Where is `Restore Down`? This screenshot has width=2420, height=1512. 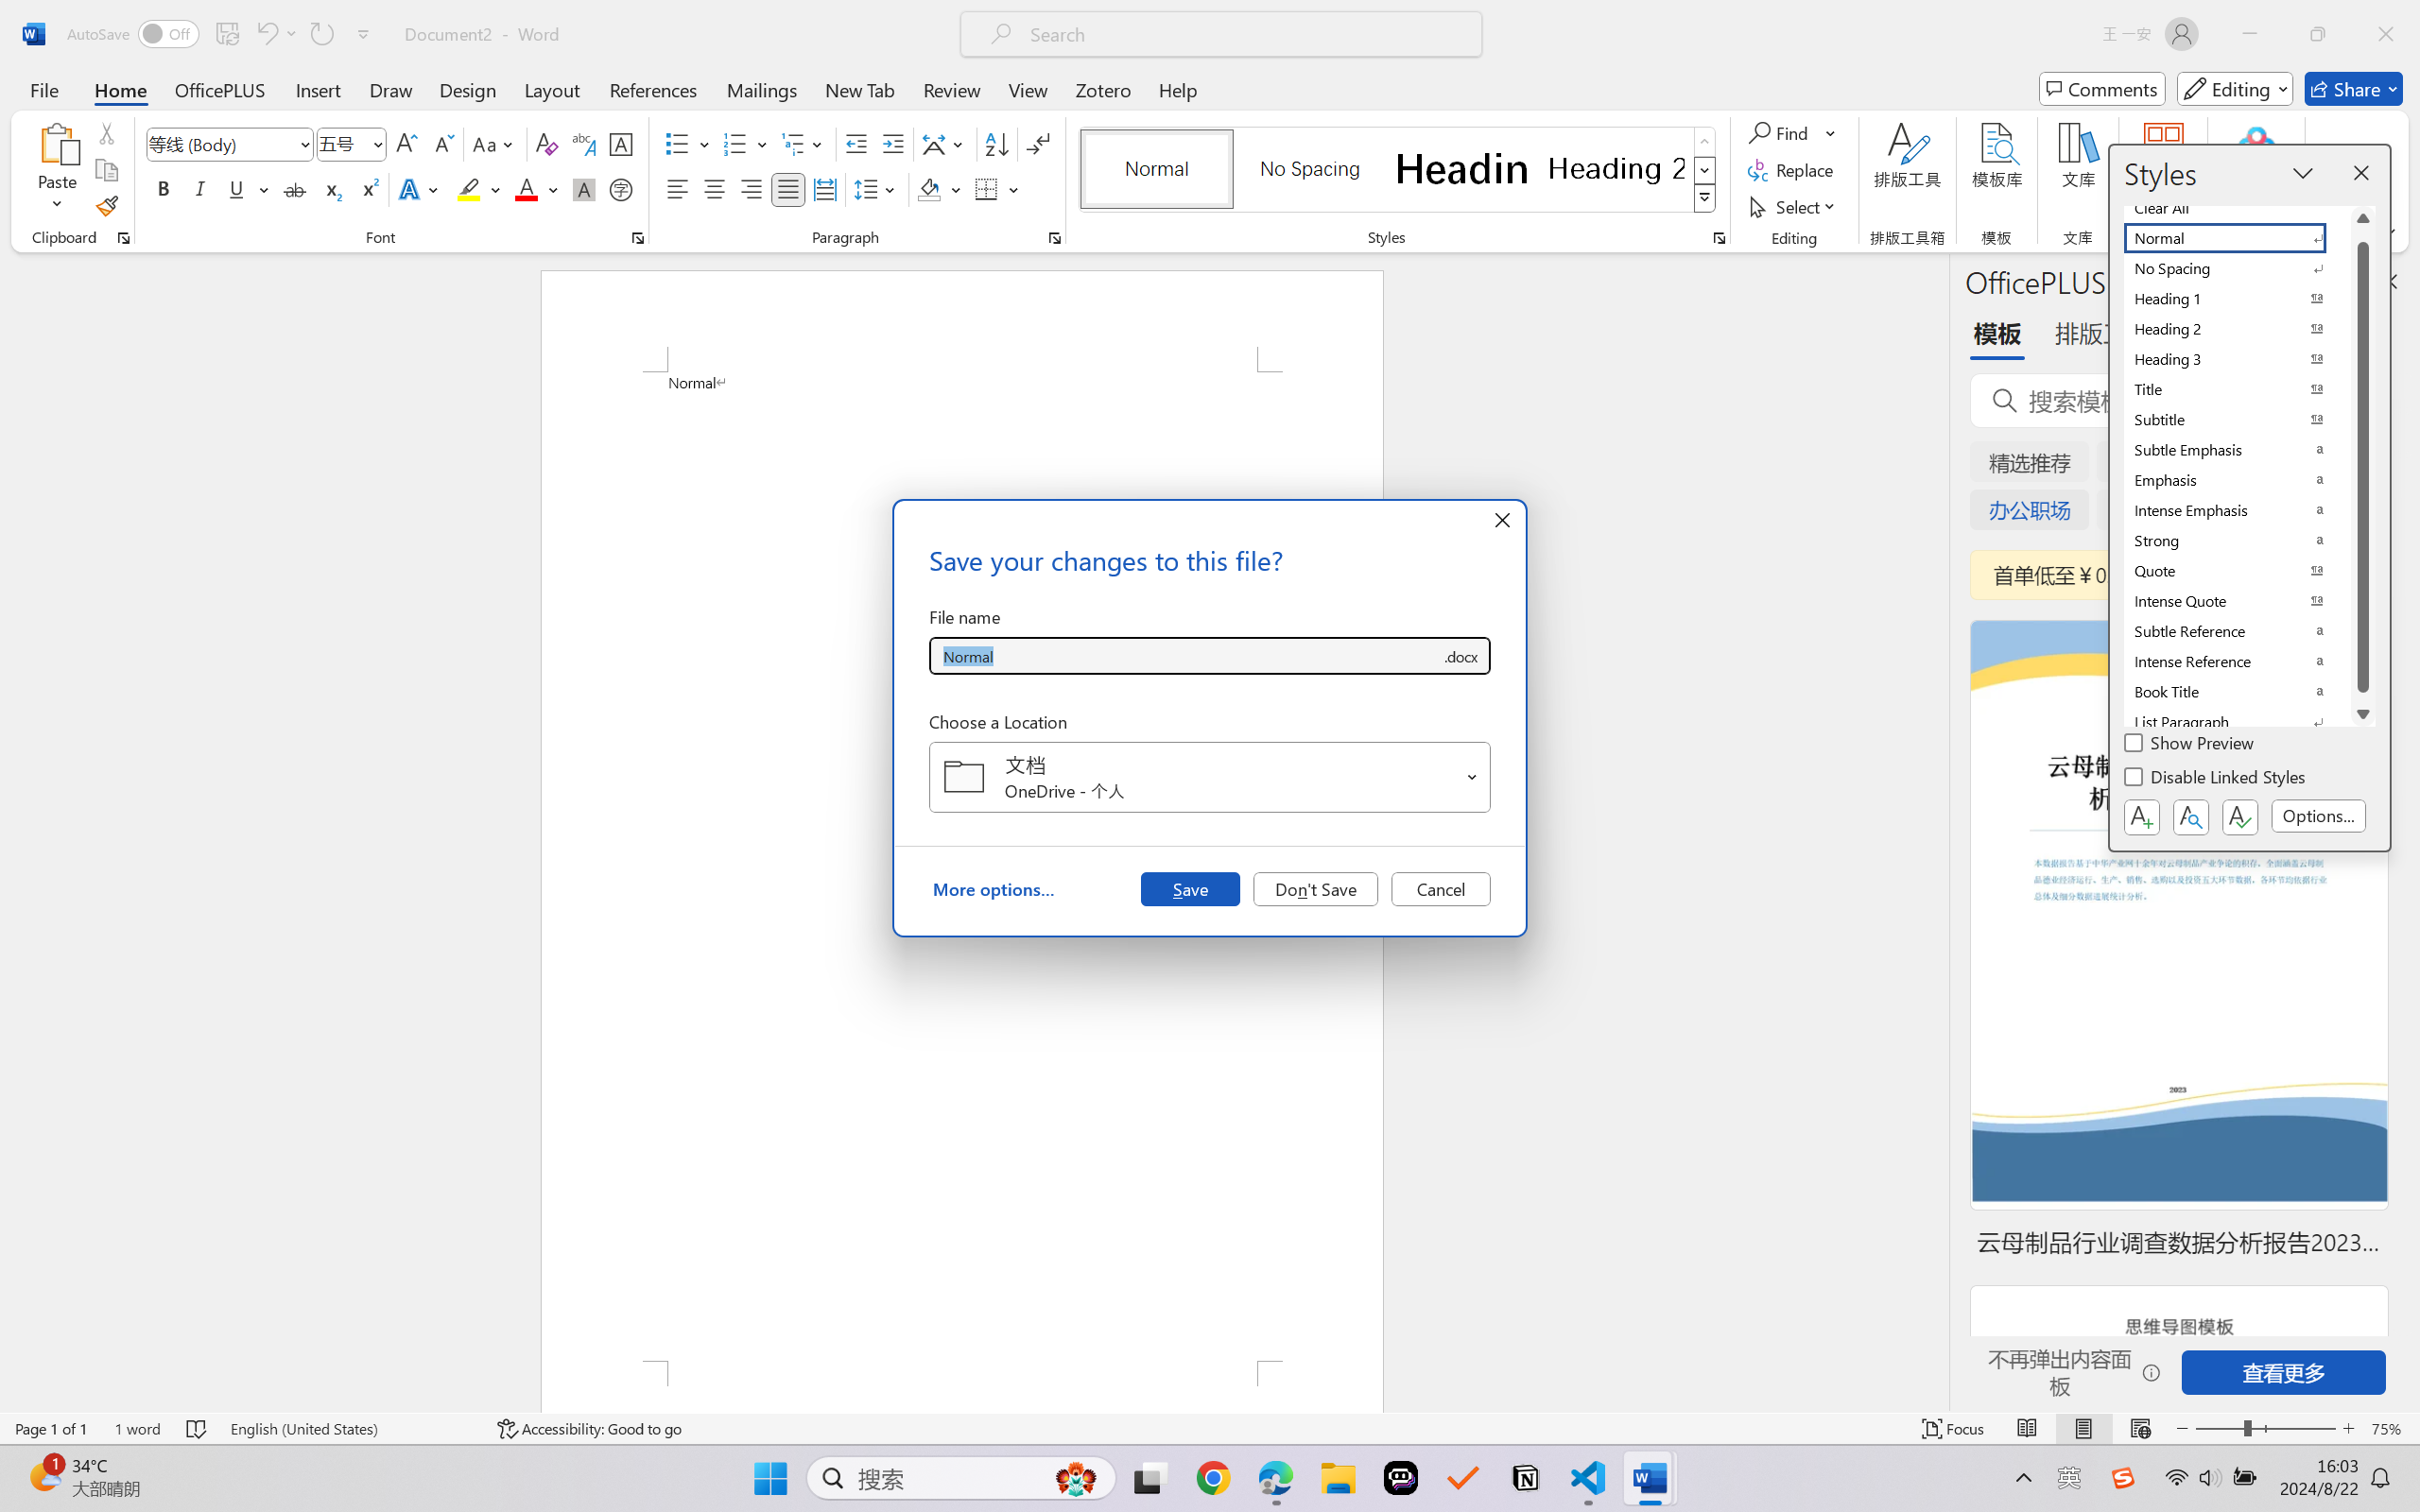
Restore Down is located at coordinates (2318, 34).